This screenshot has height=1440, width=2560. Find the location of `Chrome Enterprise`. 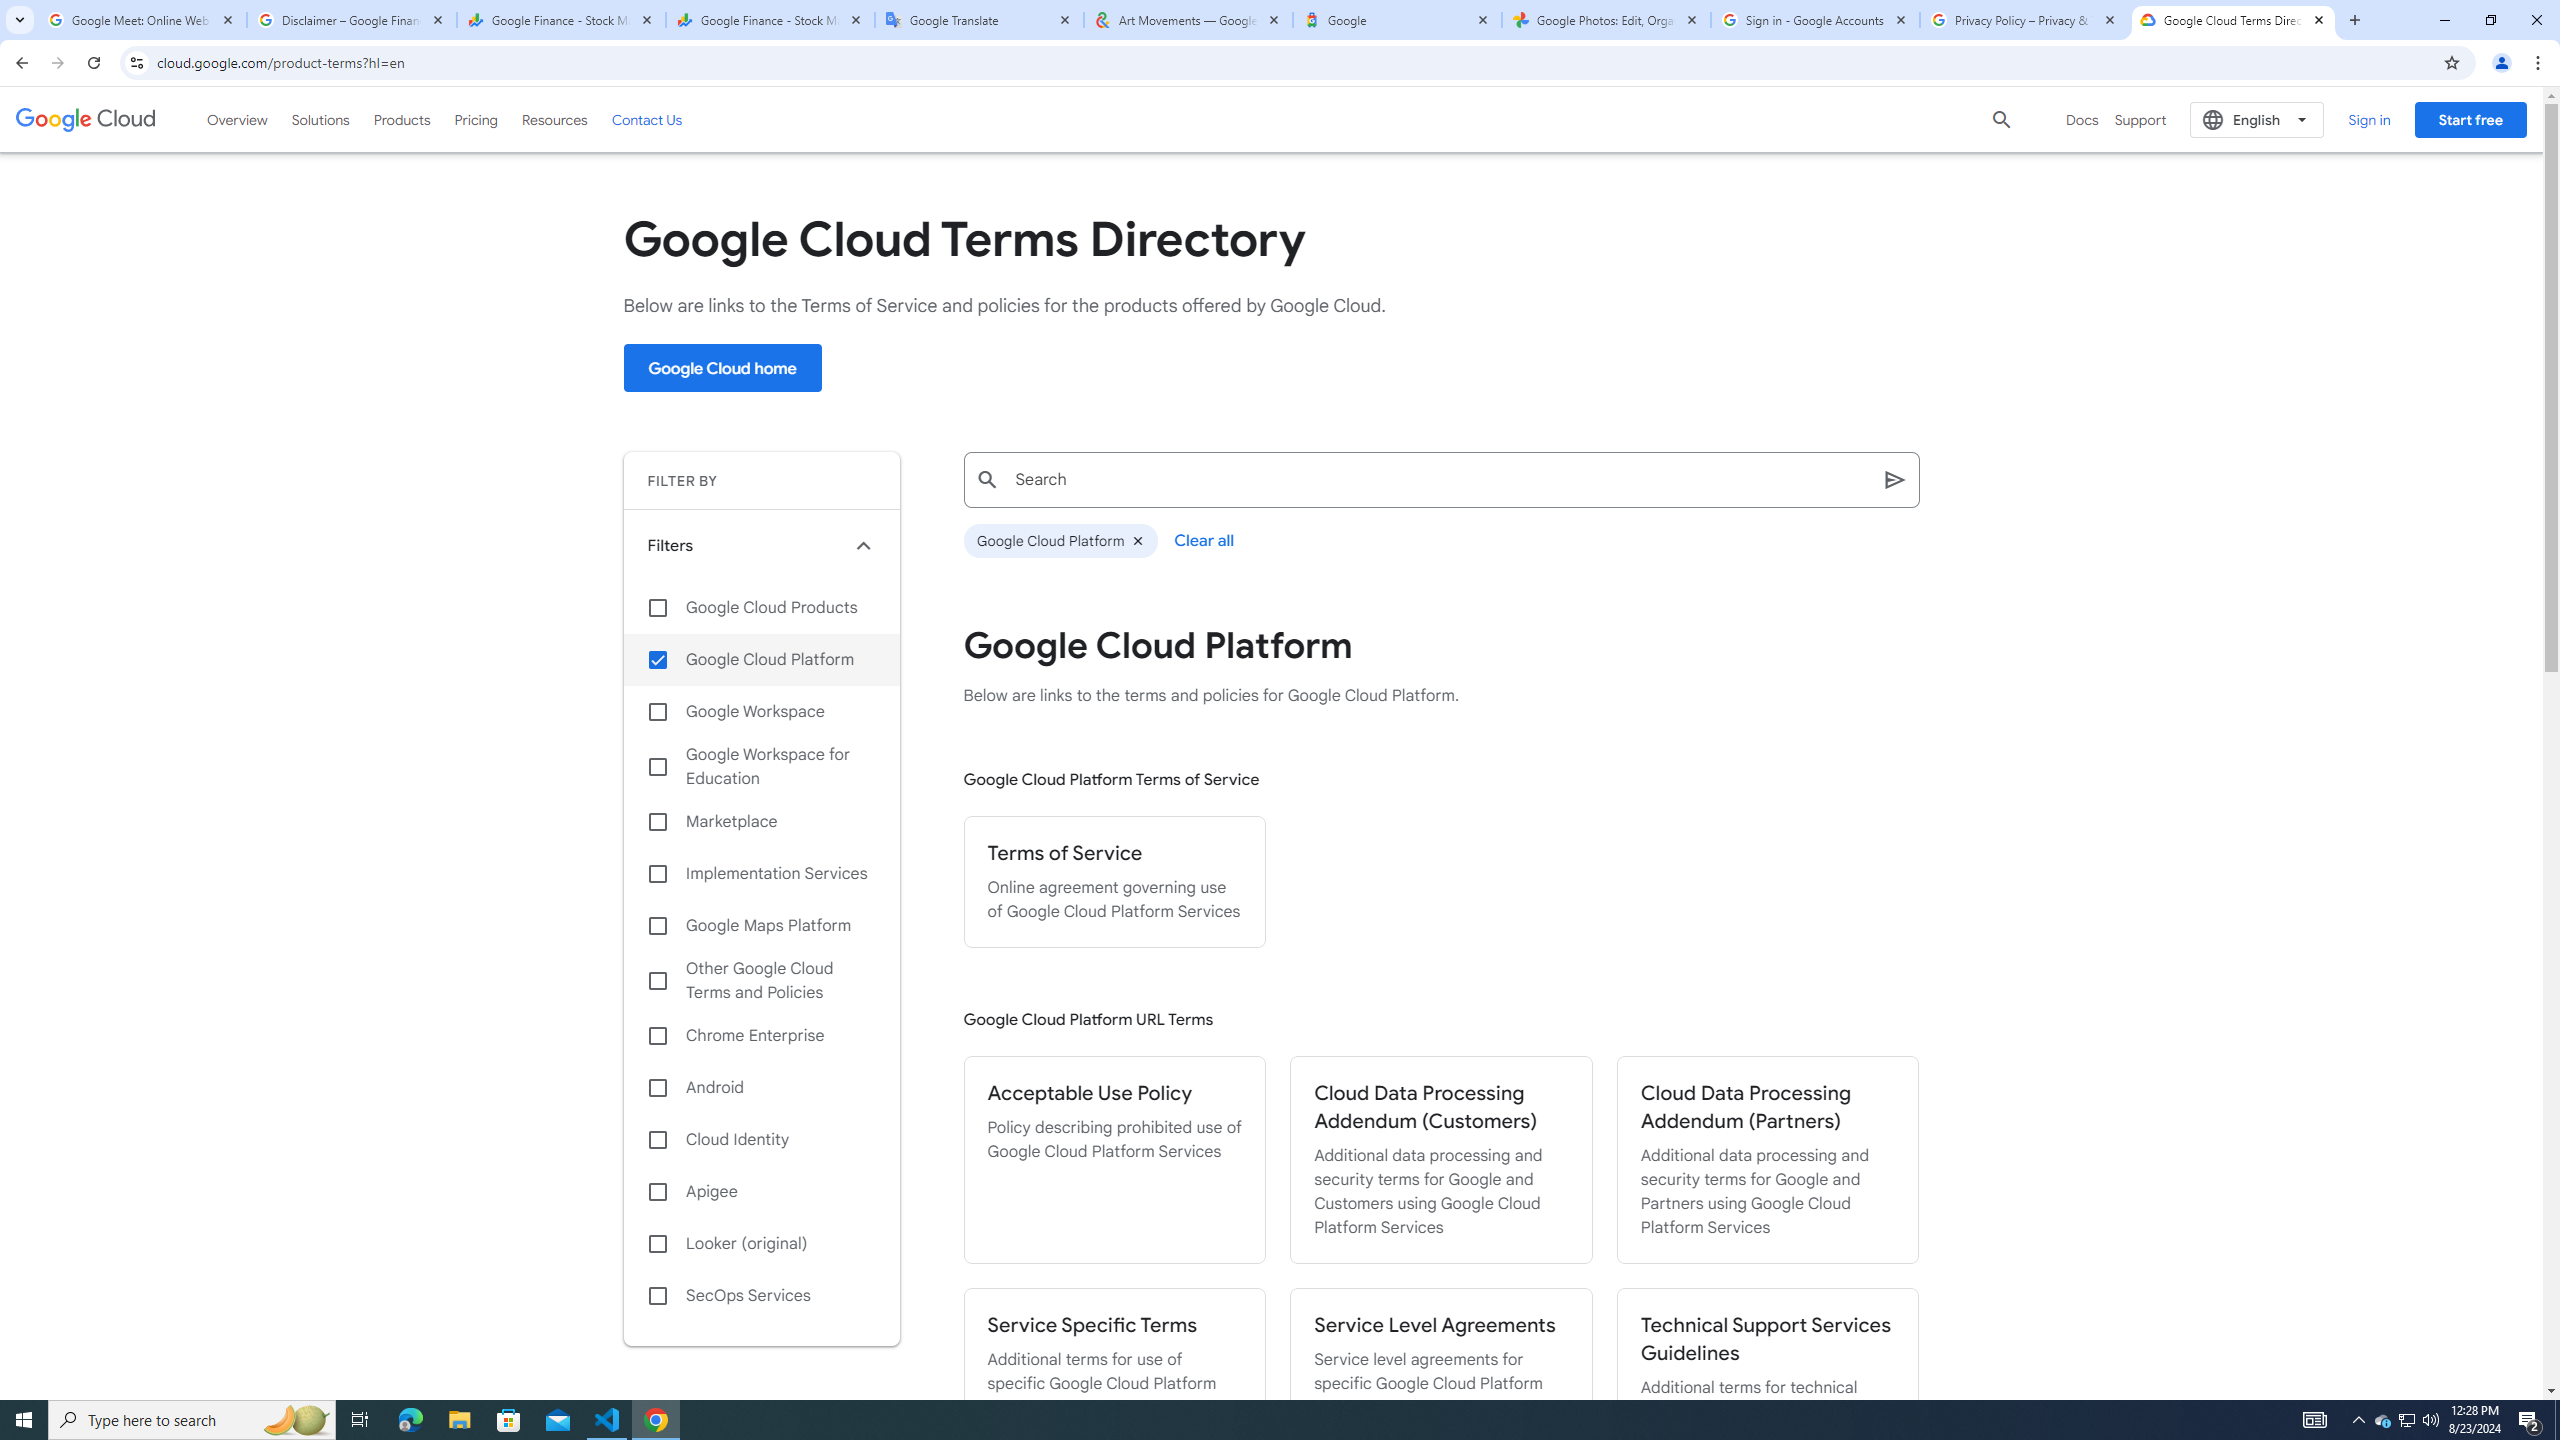

Chrome Enterprise is located at coordinates (762, 1036).